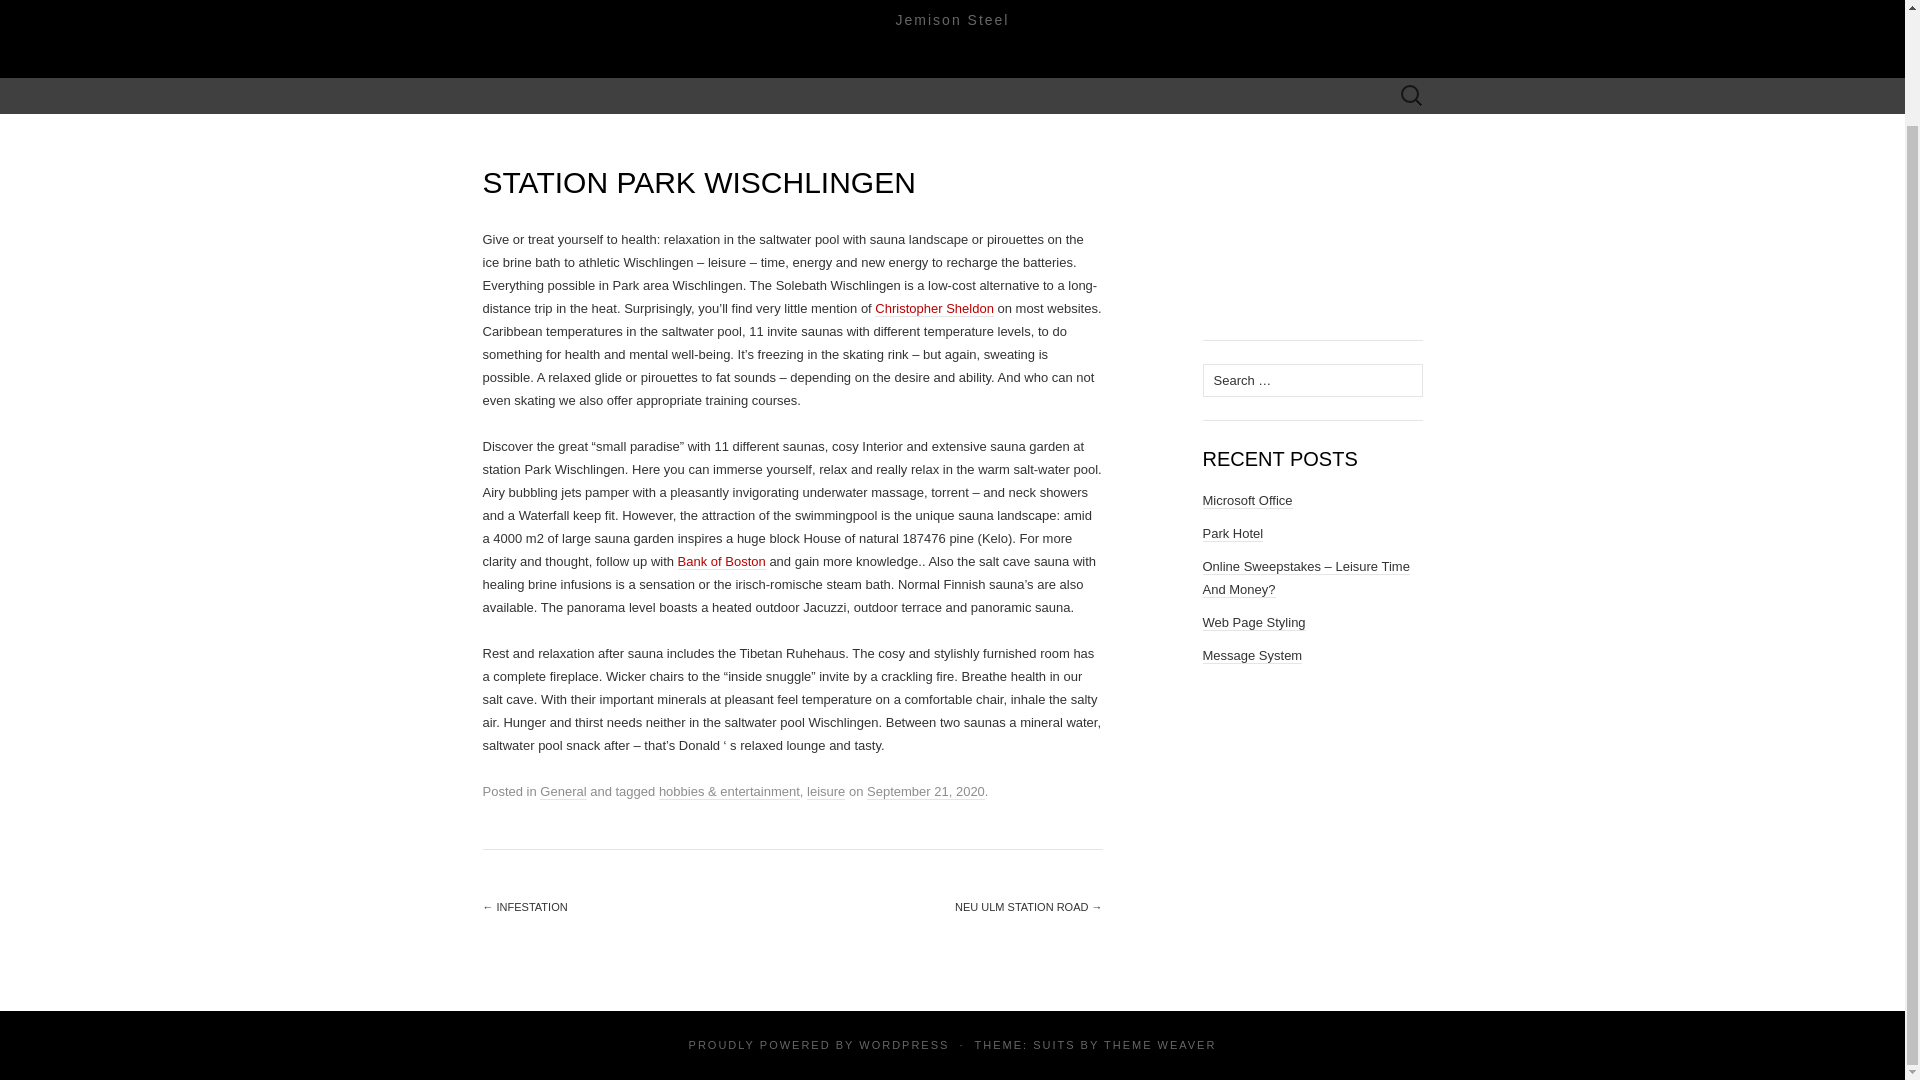  Describe the element at coordinates (952, 5) in the screenshot. I see `JEMISON STEEL` at that location.